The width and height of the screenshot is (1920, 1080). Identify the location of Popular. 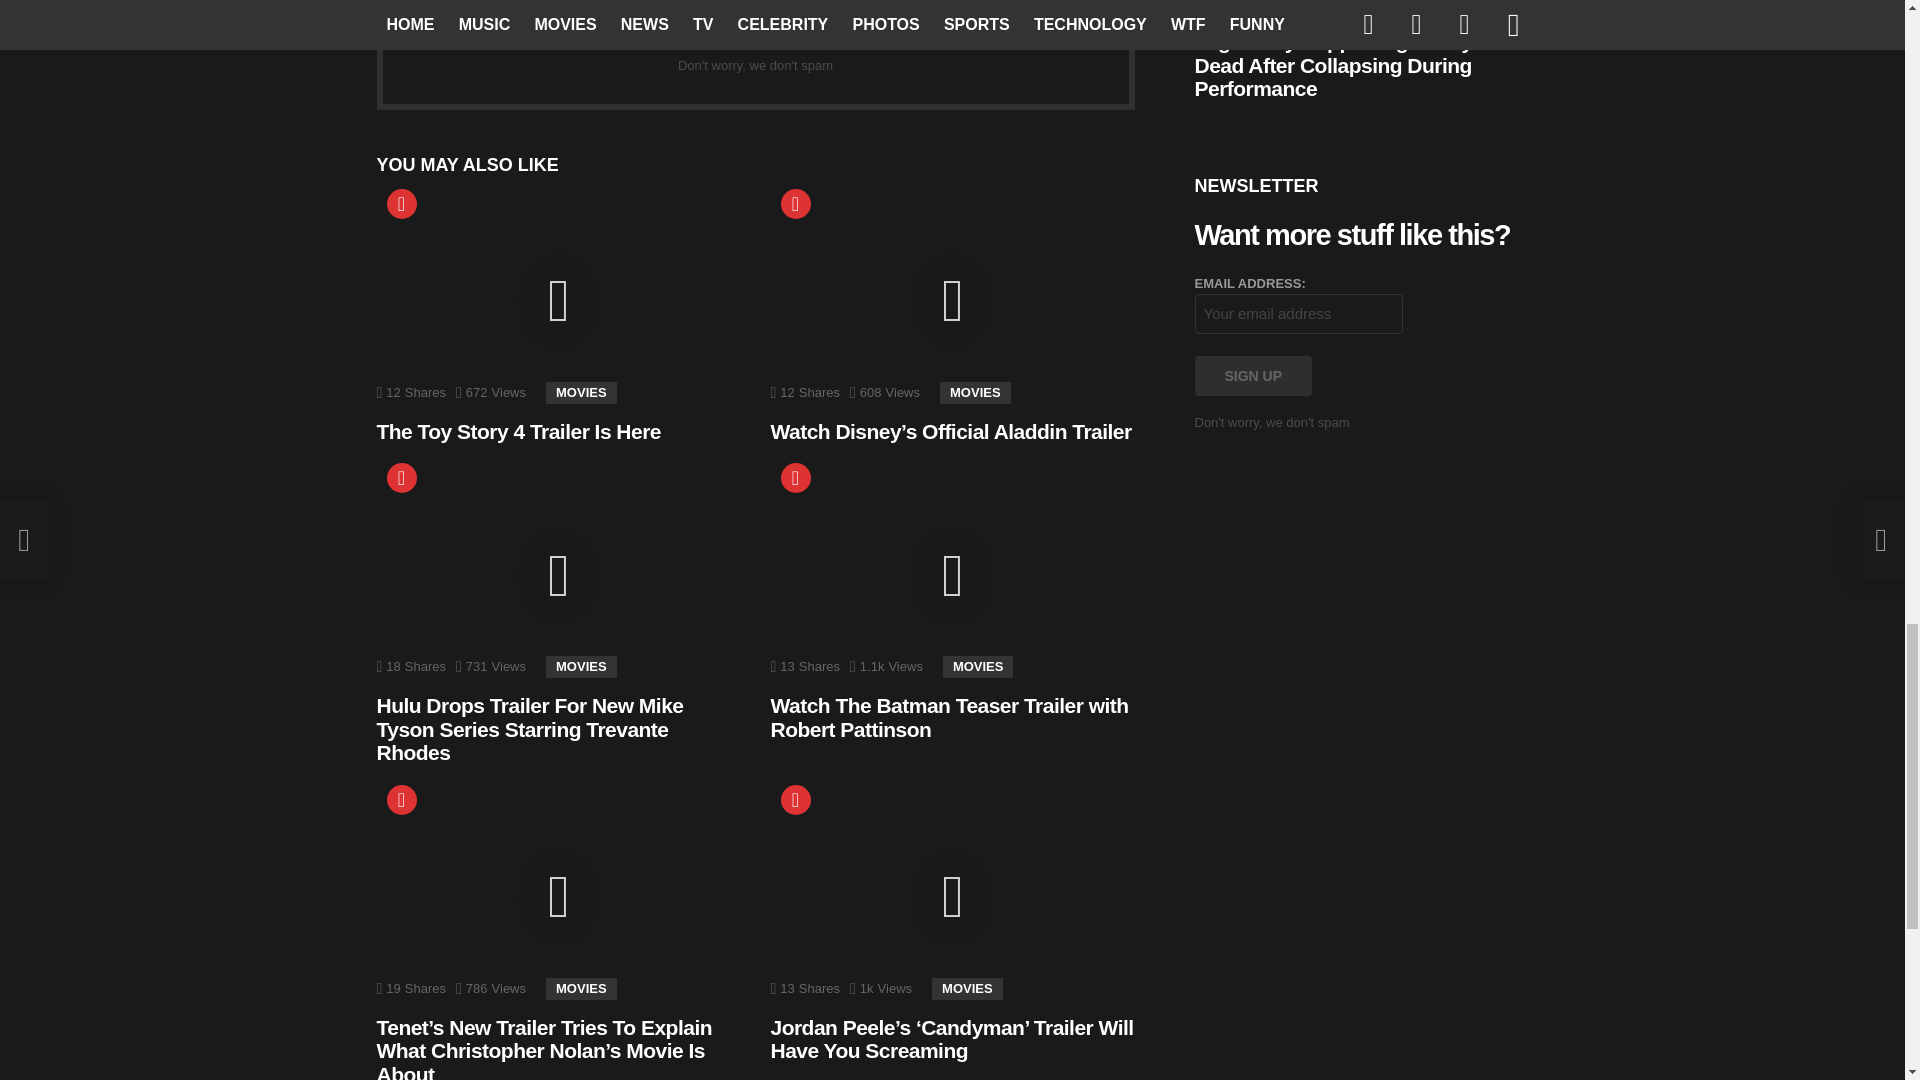
(794, 800).